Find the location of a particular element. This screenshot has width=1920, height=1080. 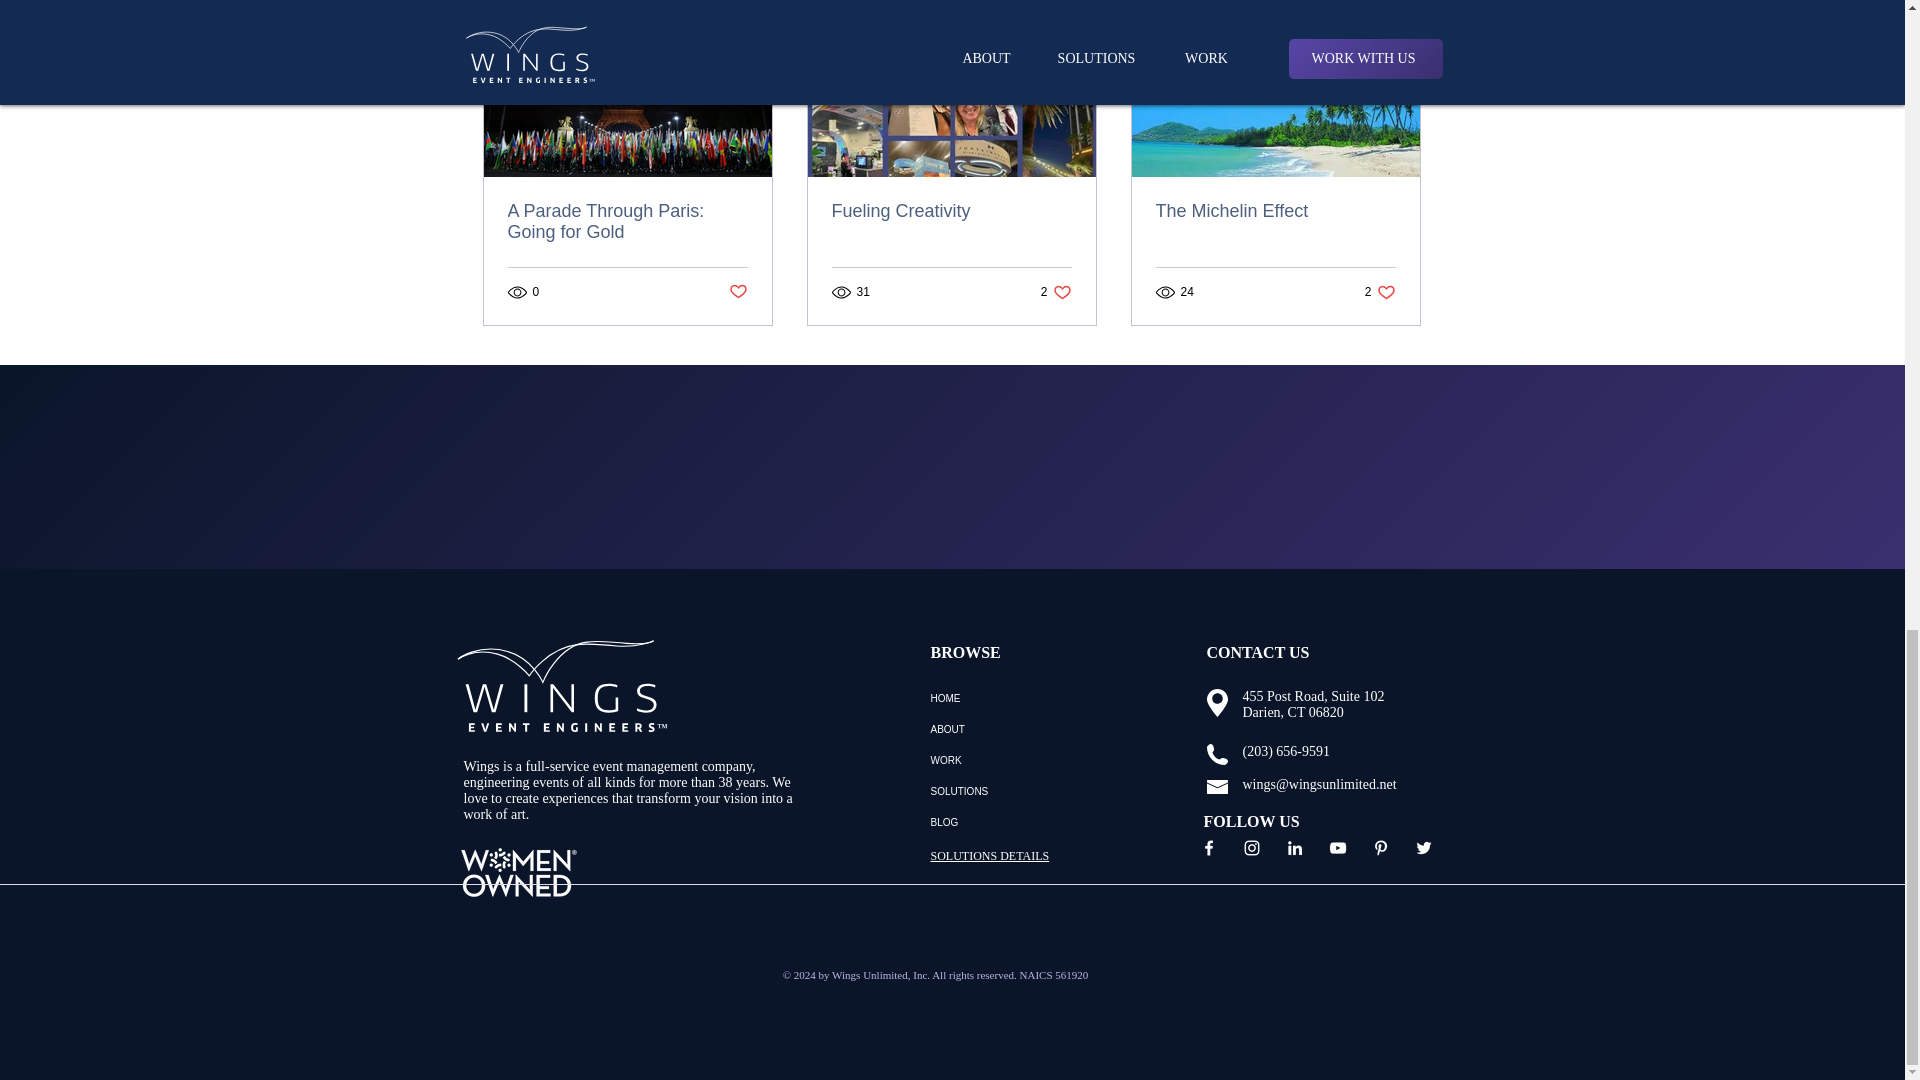

Fueling Creativity is located at coordinates (951, 211).